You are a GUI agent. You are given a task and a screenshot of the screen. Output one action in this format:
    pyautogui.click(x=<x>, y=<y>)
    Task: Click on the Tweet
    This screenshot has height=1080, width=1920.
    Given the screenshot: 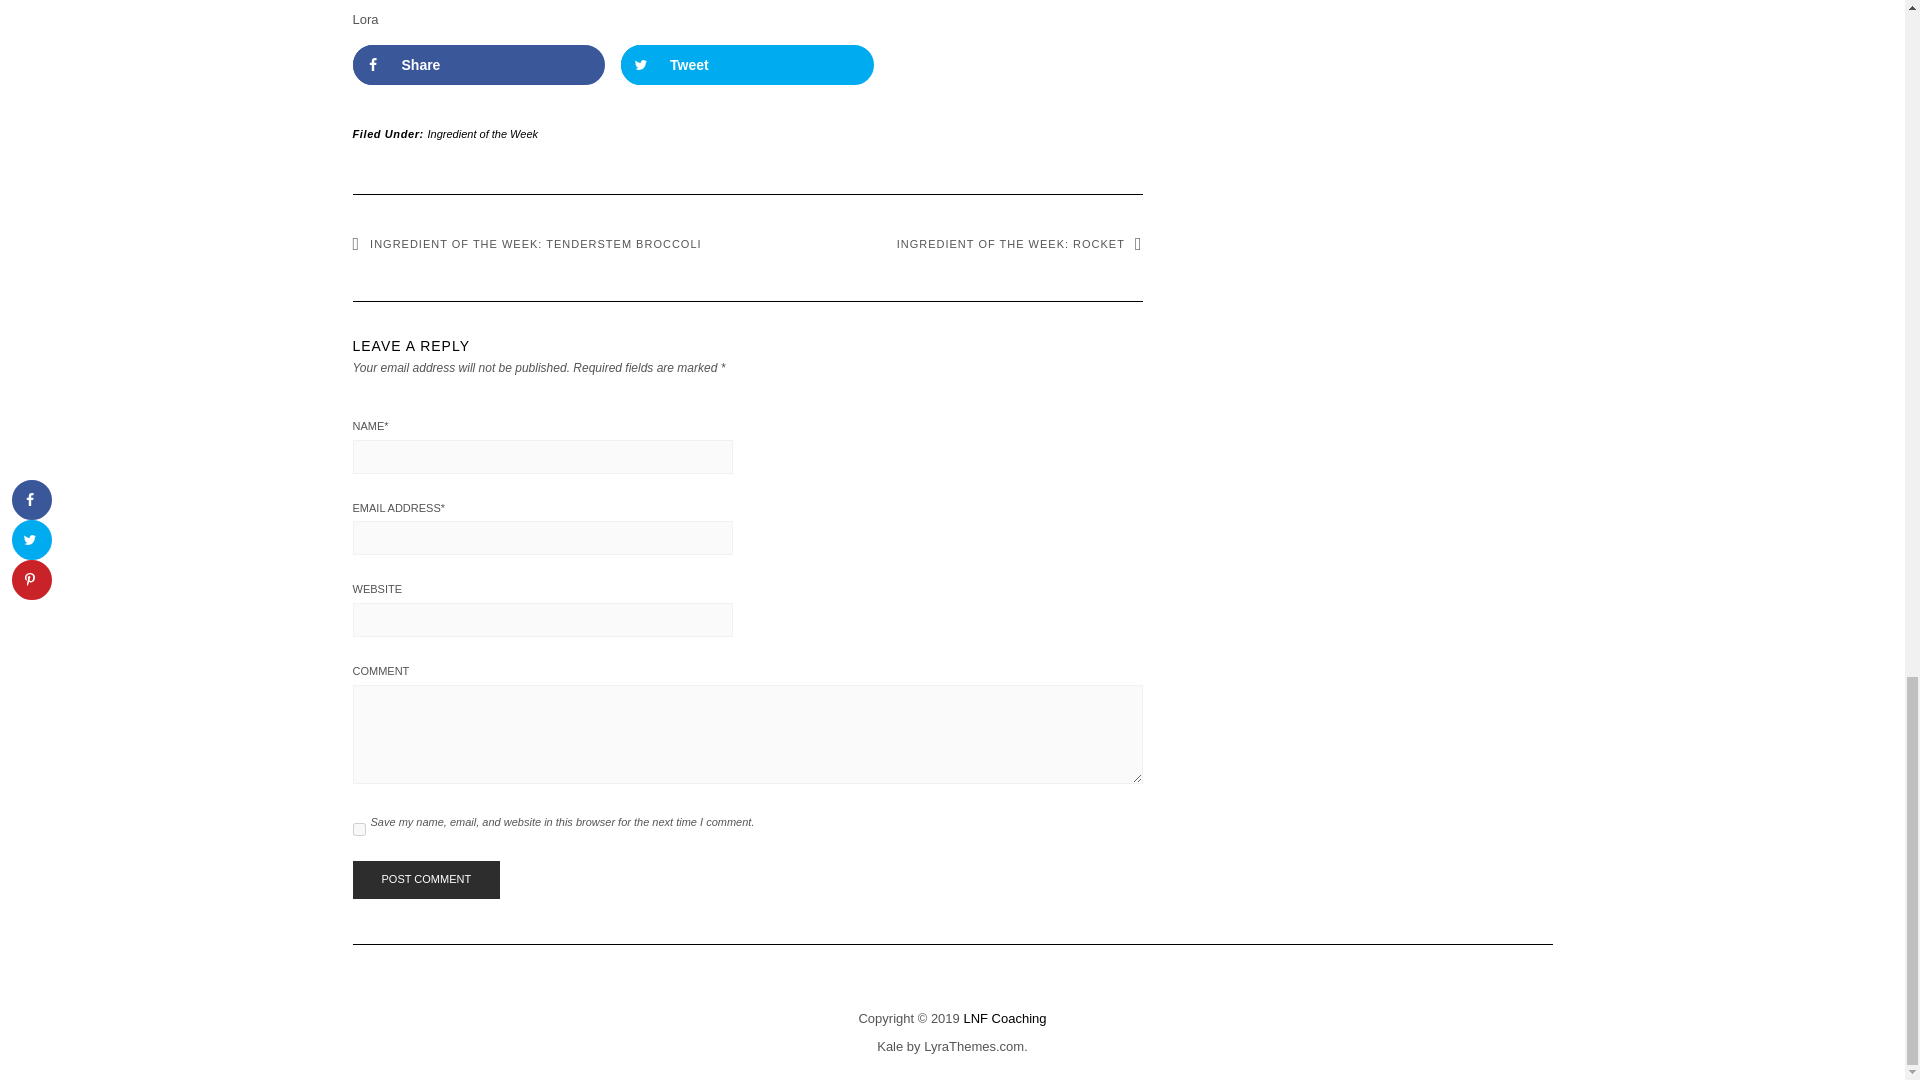 What is the action you would take?
    pyautogui.click(x=746, y=65)
    